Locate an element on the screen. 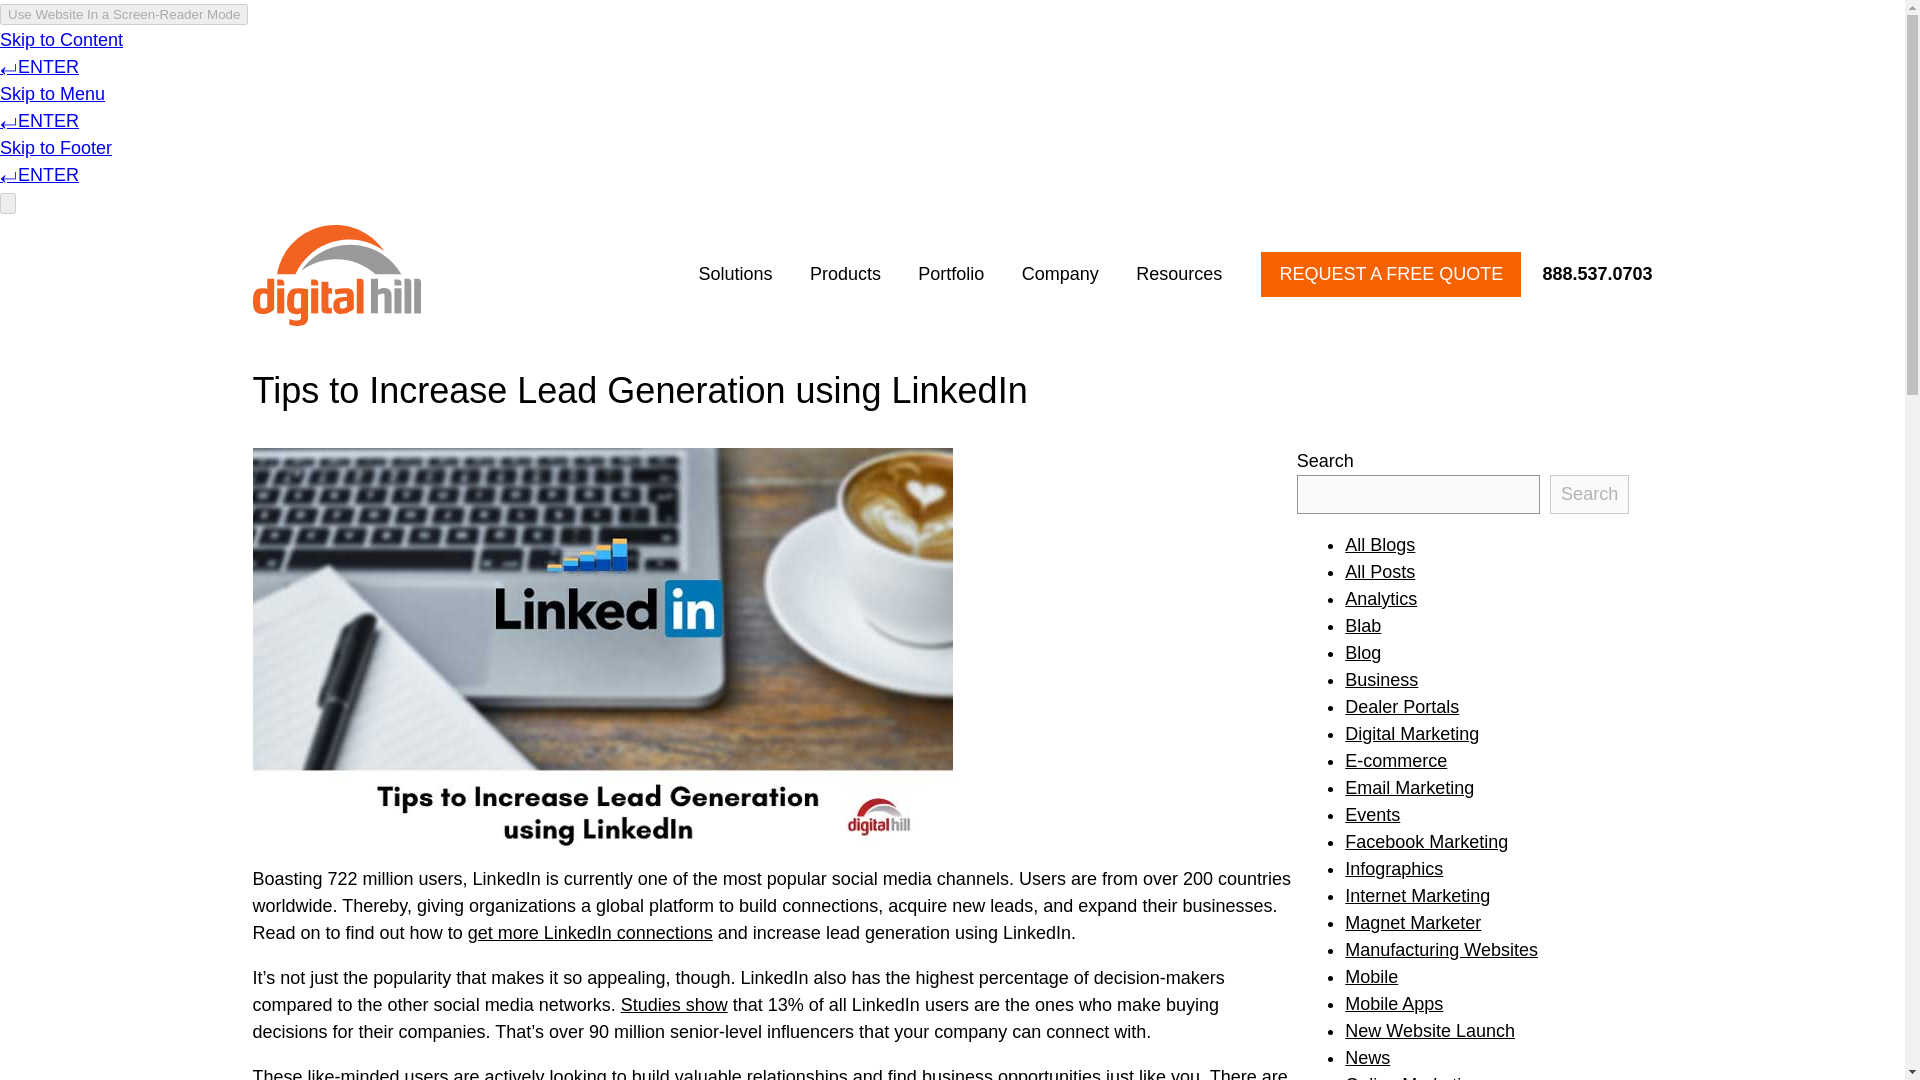  Digital Marketing is located at coordinates (1412, 734).